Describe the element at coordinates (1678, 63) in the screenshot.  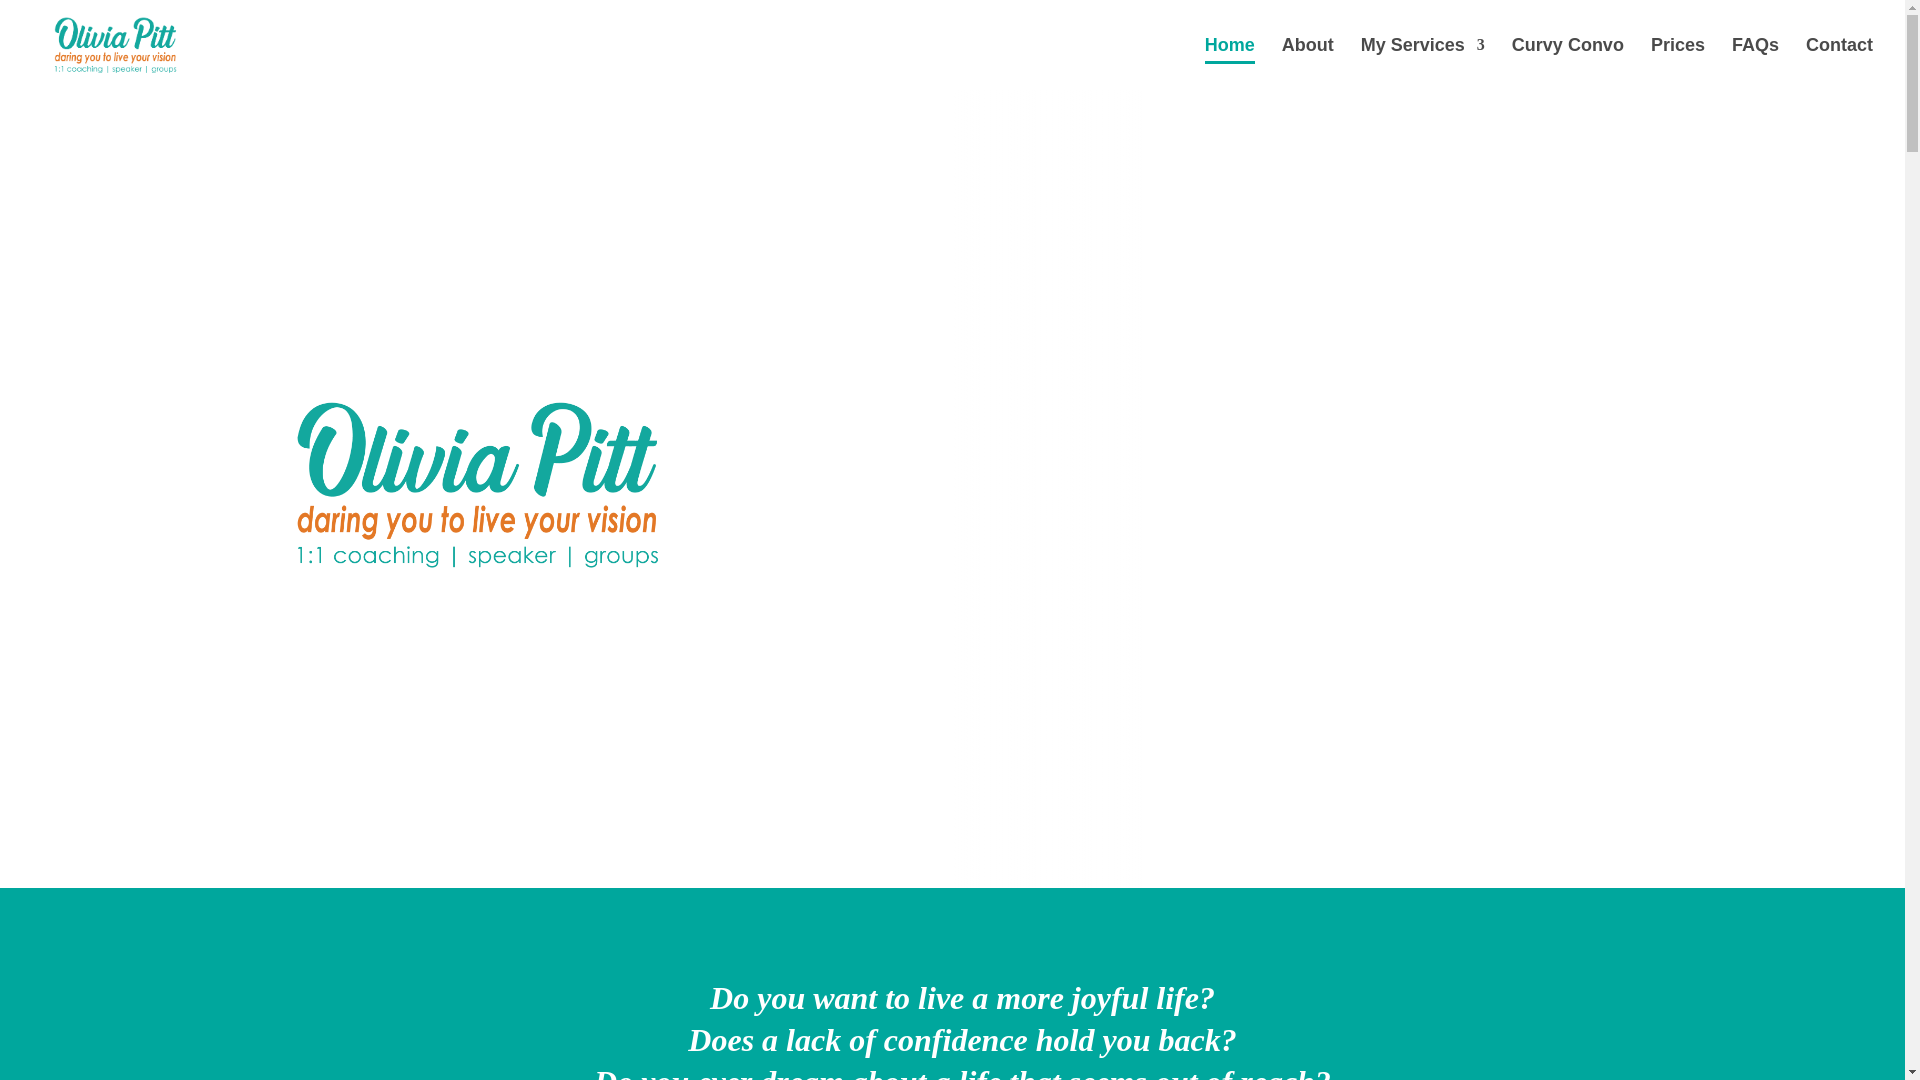
I see `Prices` at that location.